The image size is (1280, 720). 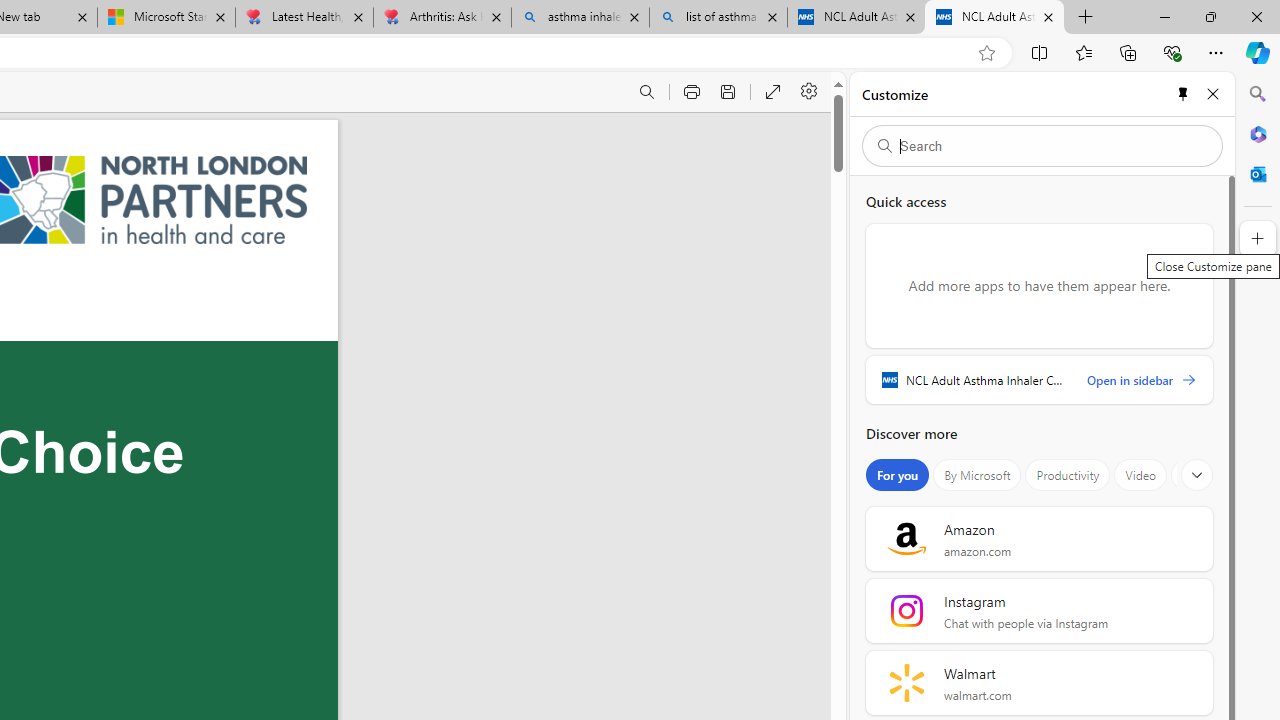 I want to click on Enter PDF full screen, so click(x=774, y=92).